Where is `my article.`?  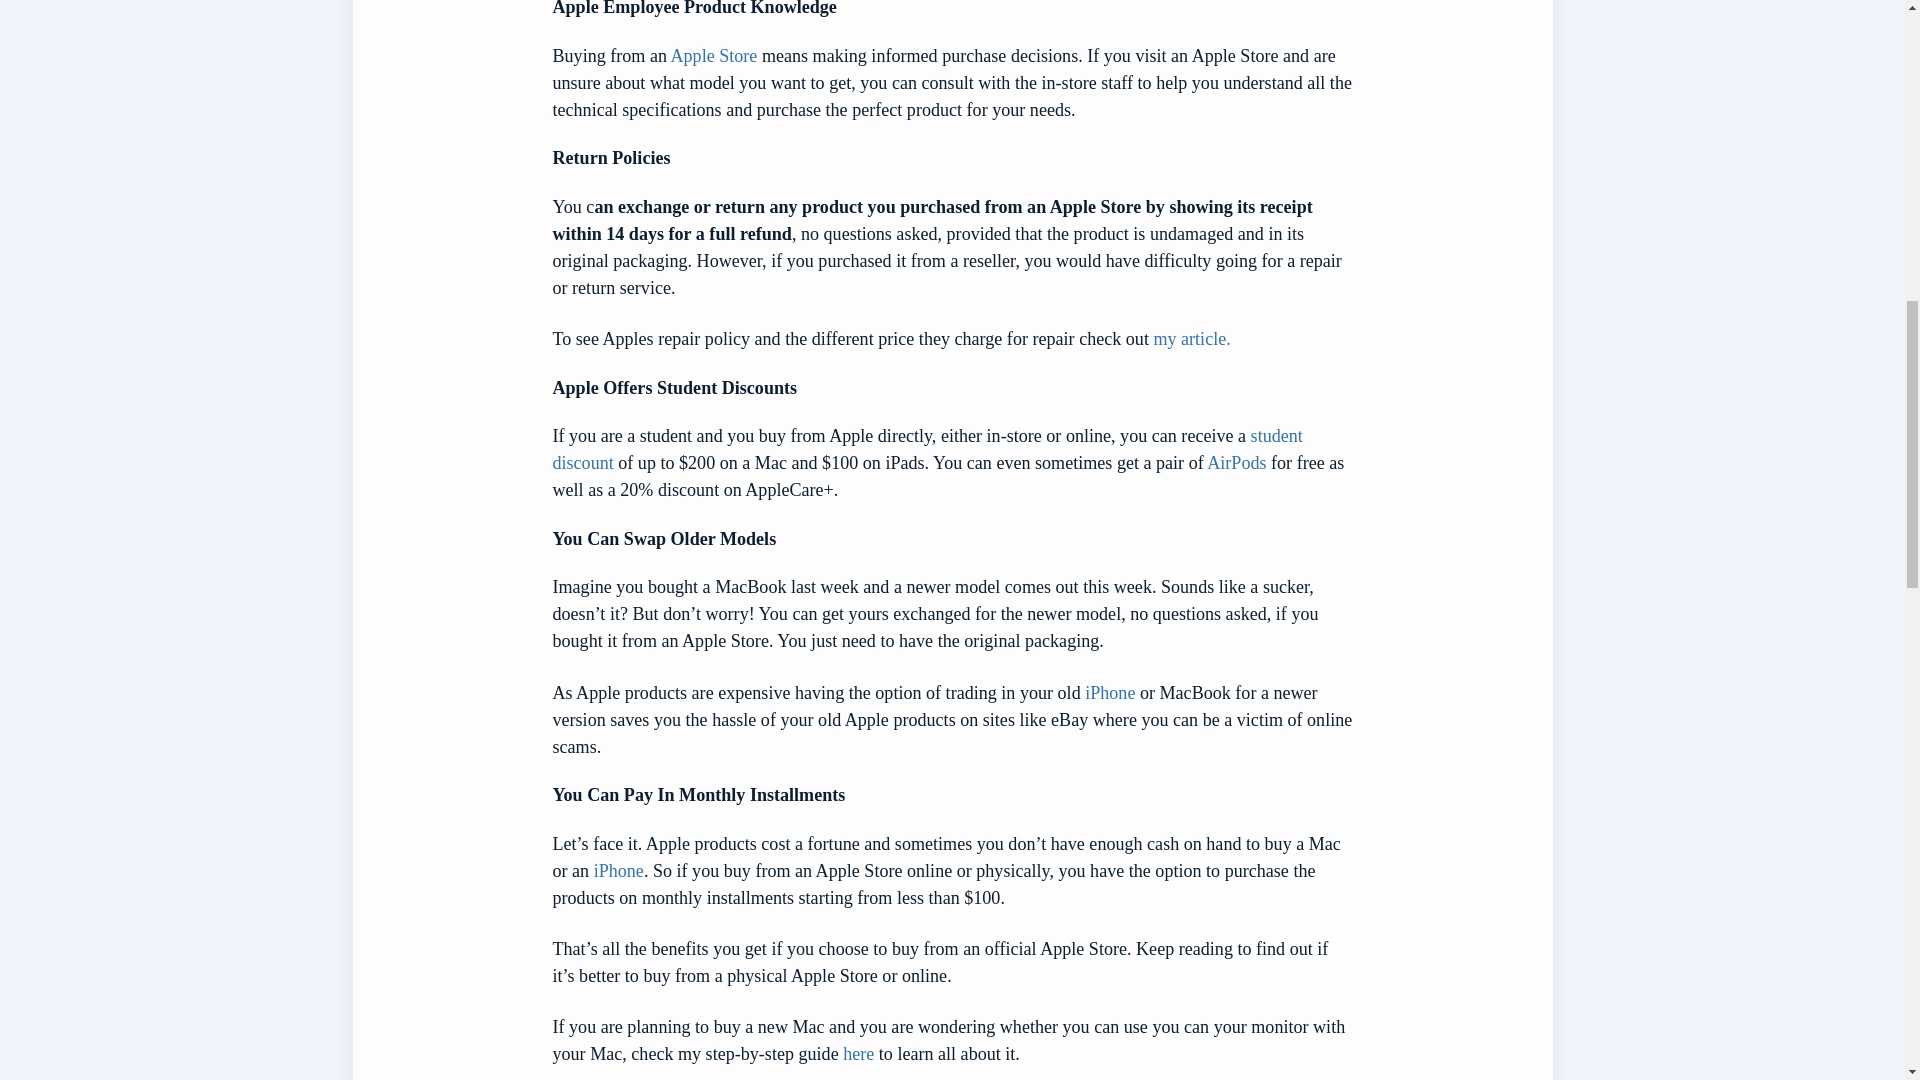 my article. is located at coordinates (1192, 338).